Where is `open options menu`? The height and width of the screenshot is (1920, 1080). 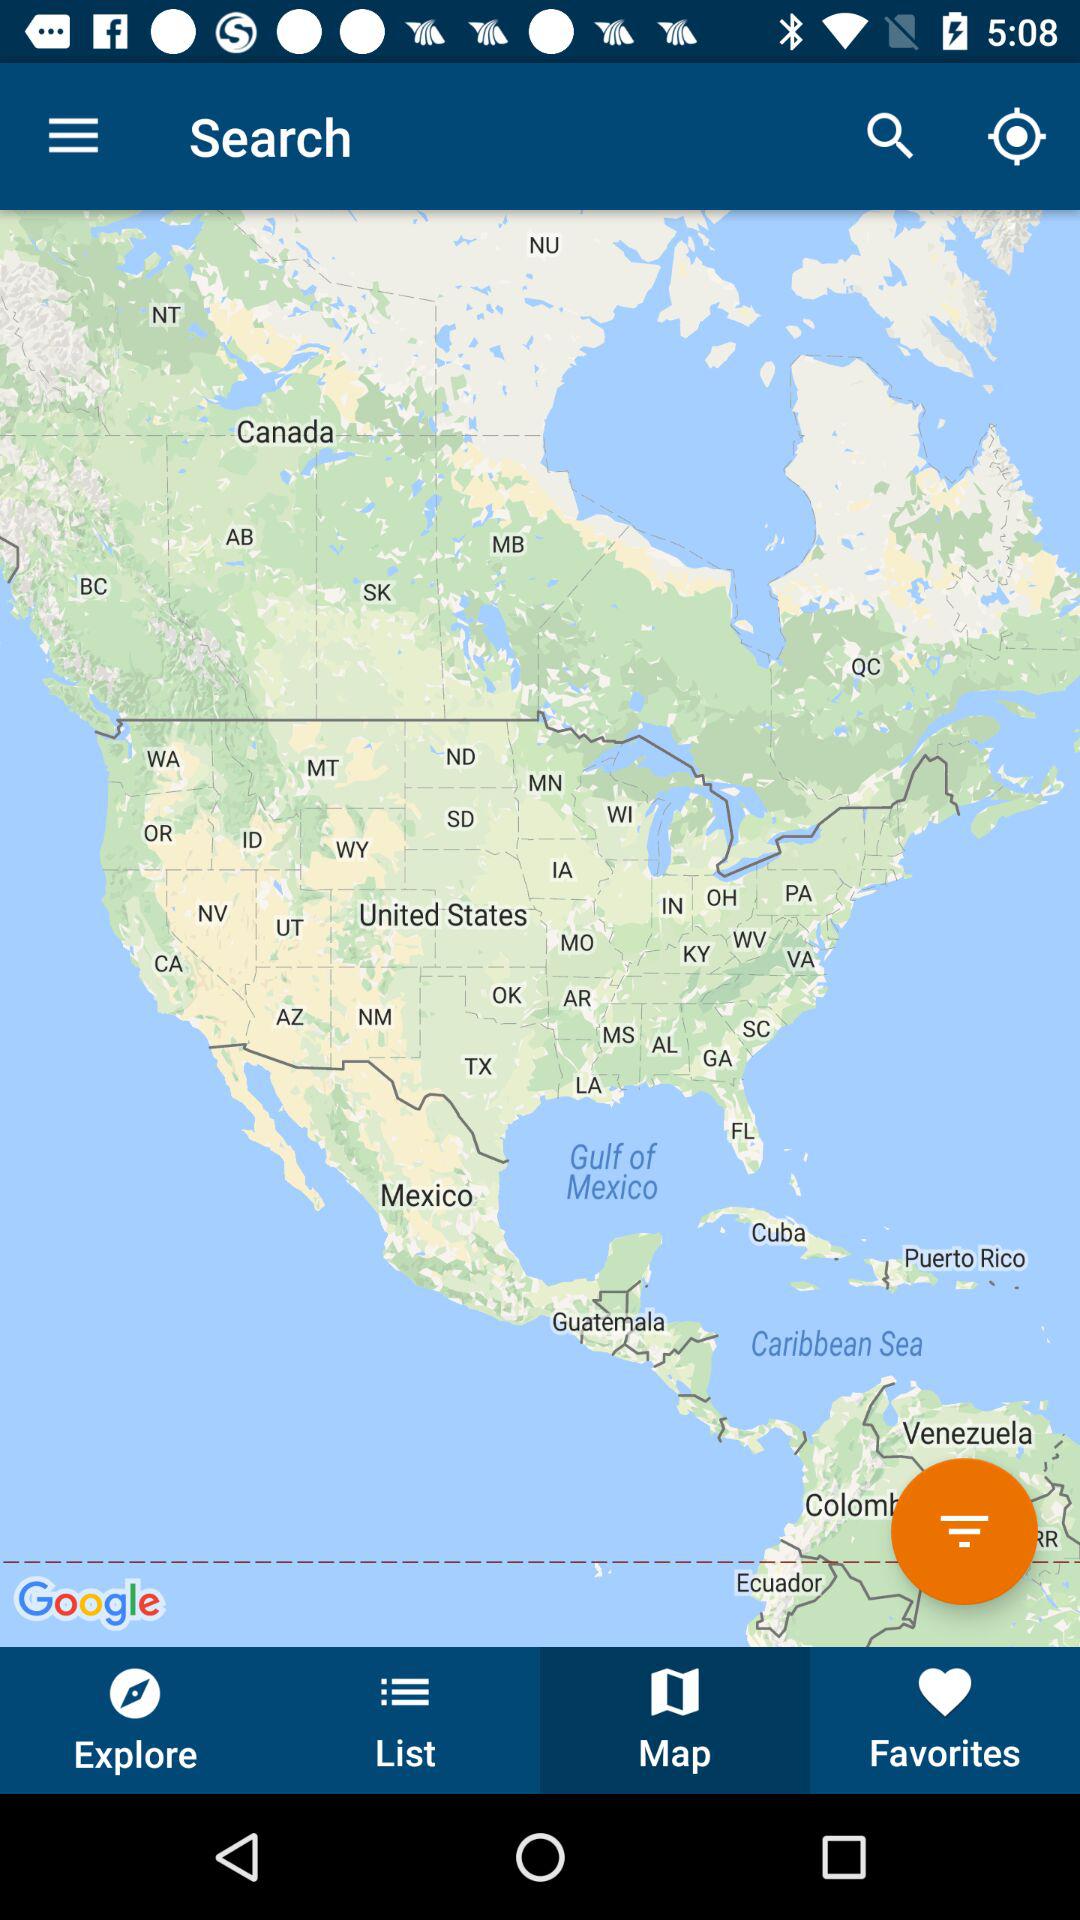
open options menu is located at coordinates (964, 1532).